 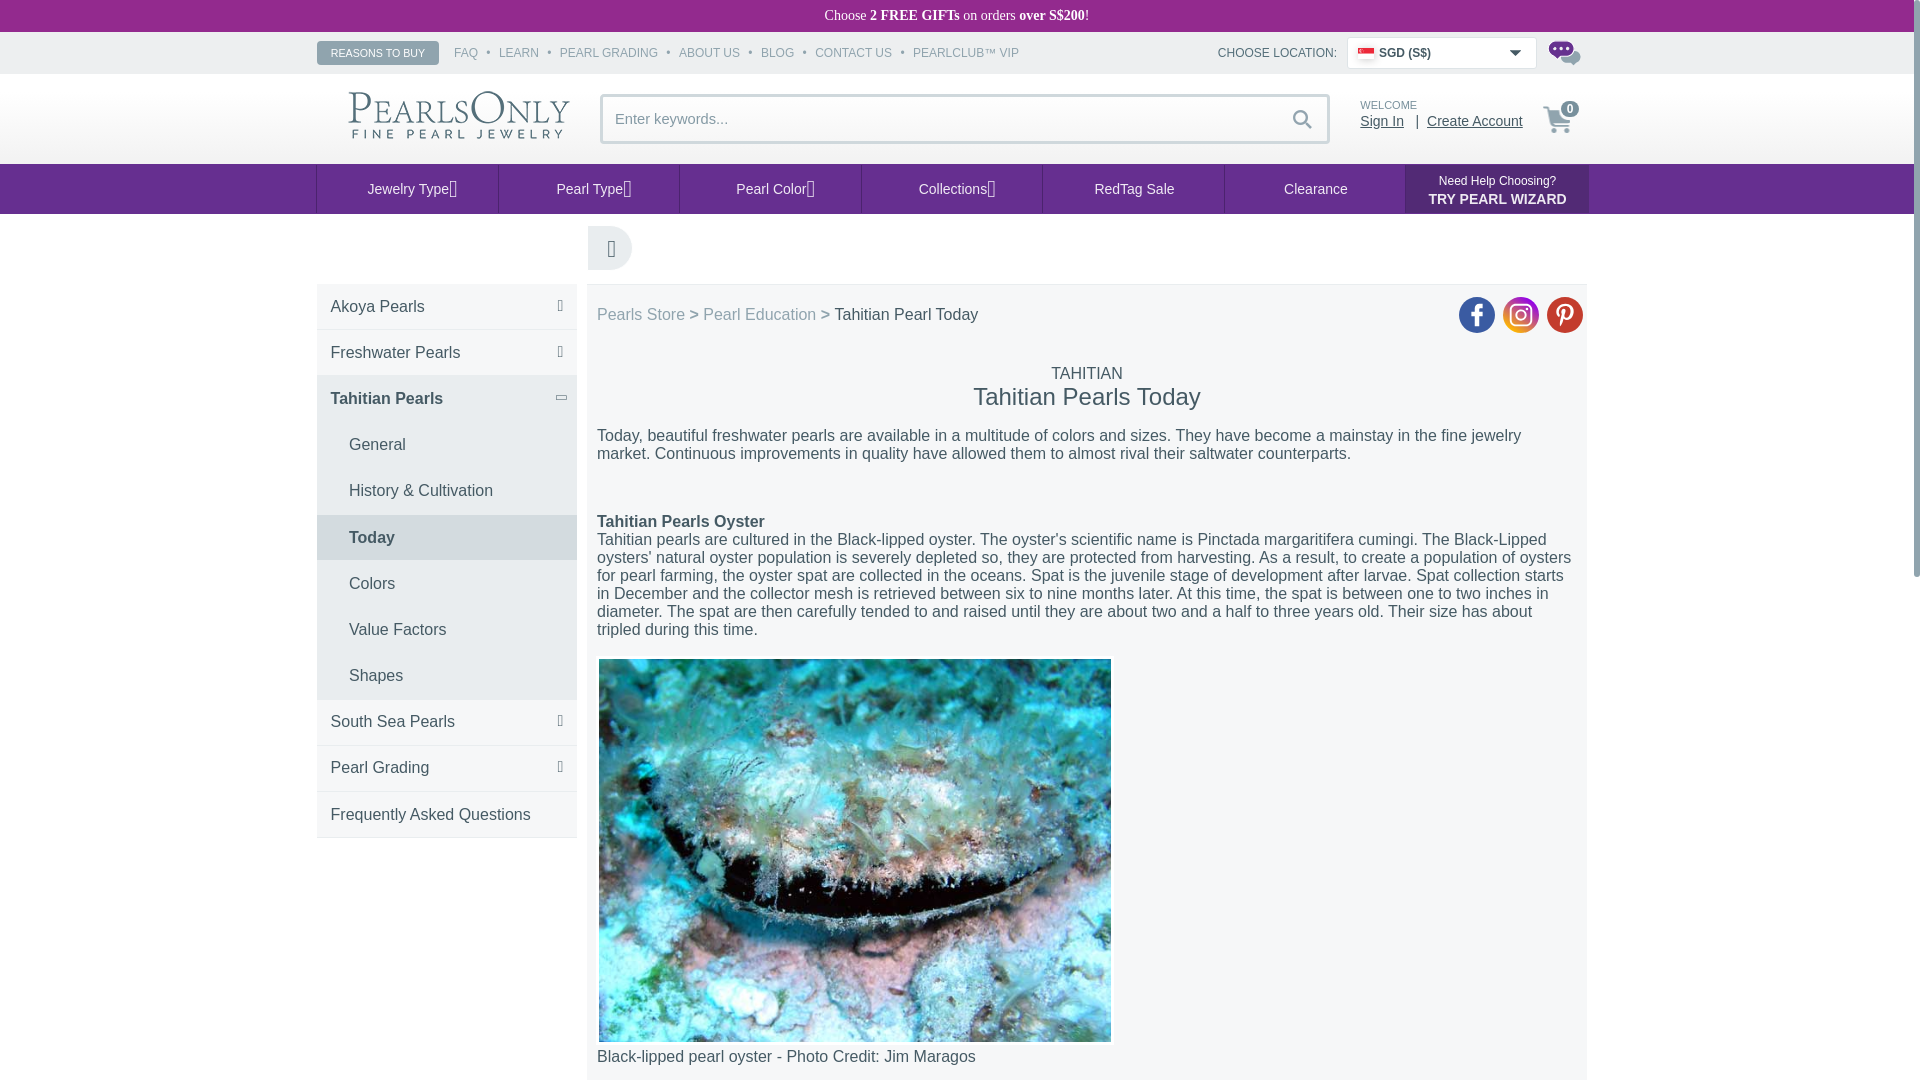 I want to click on FAQ, so click(x=466, y=53).